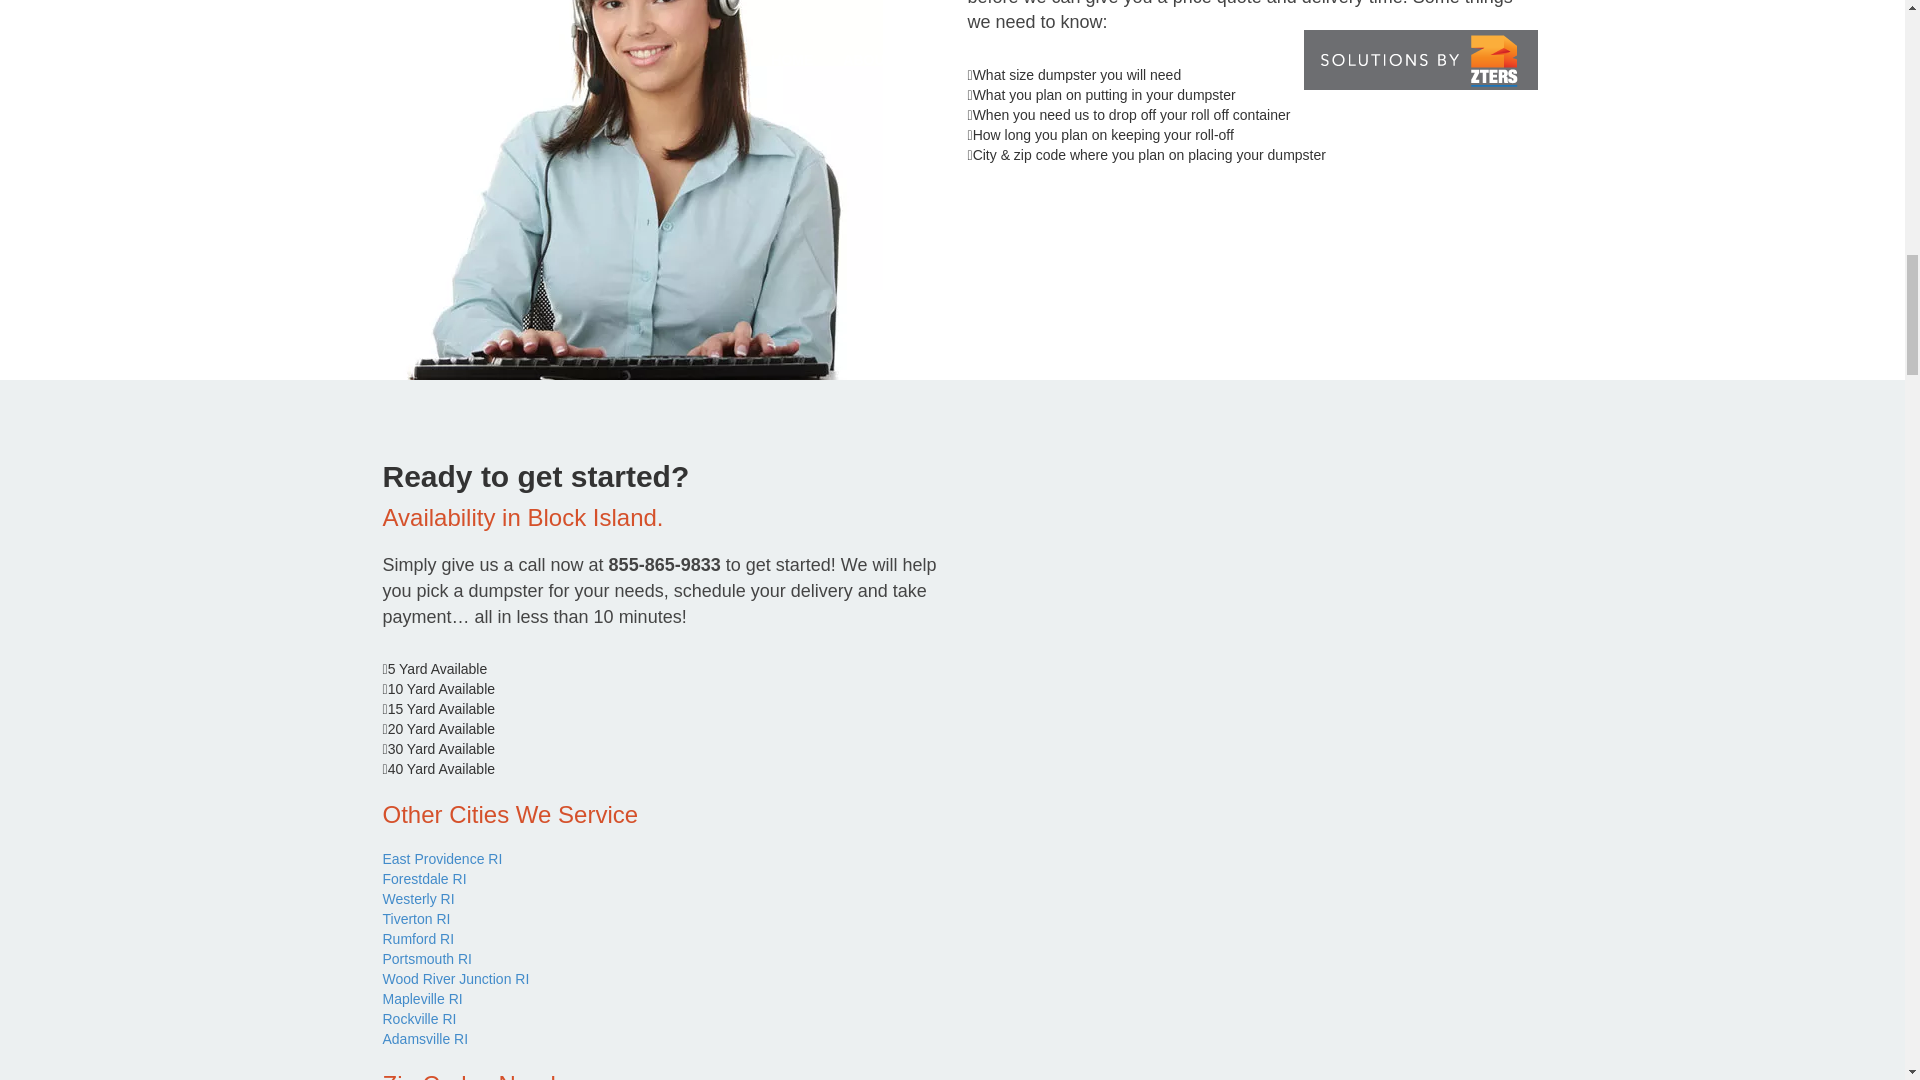 Image resolution: width=1920 pixels, height=1080 pixels. Describe the element at coordinates (442, 859) in the screenshot. I see `East Providence RI` at that location.